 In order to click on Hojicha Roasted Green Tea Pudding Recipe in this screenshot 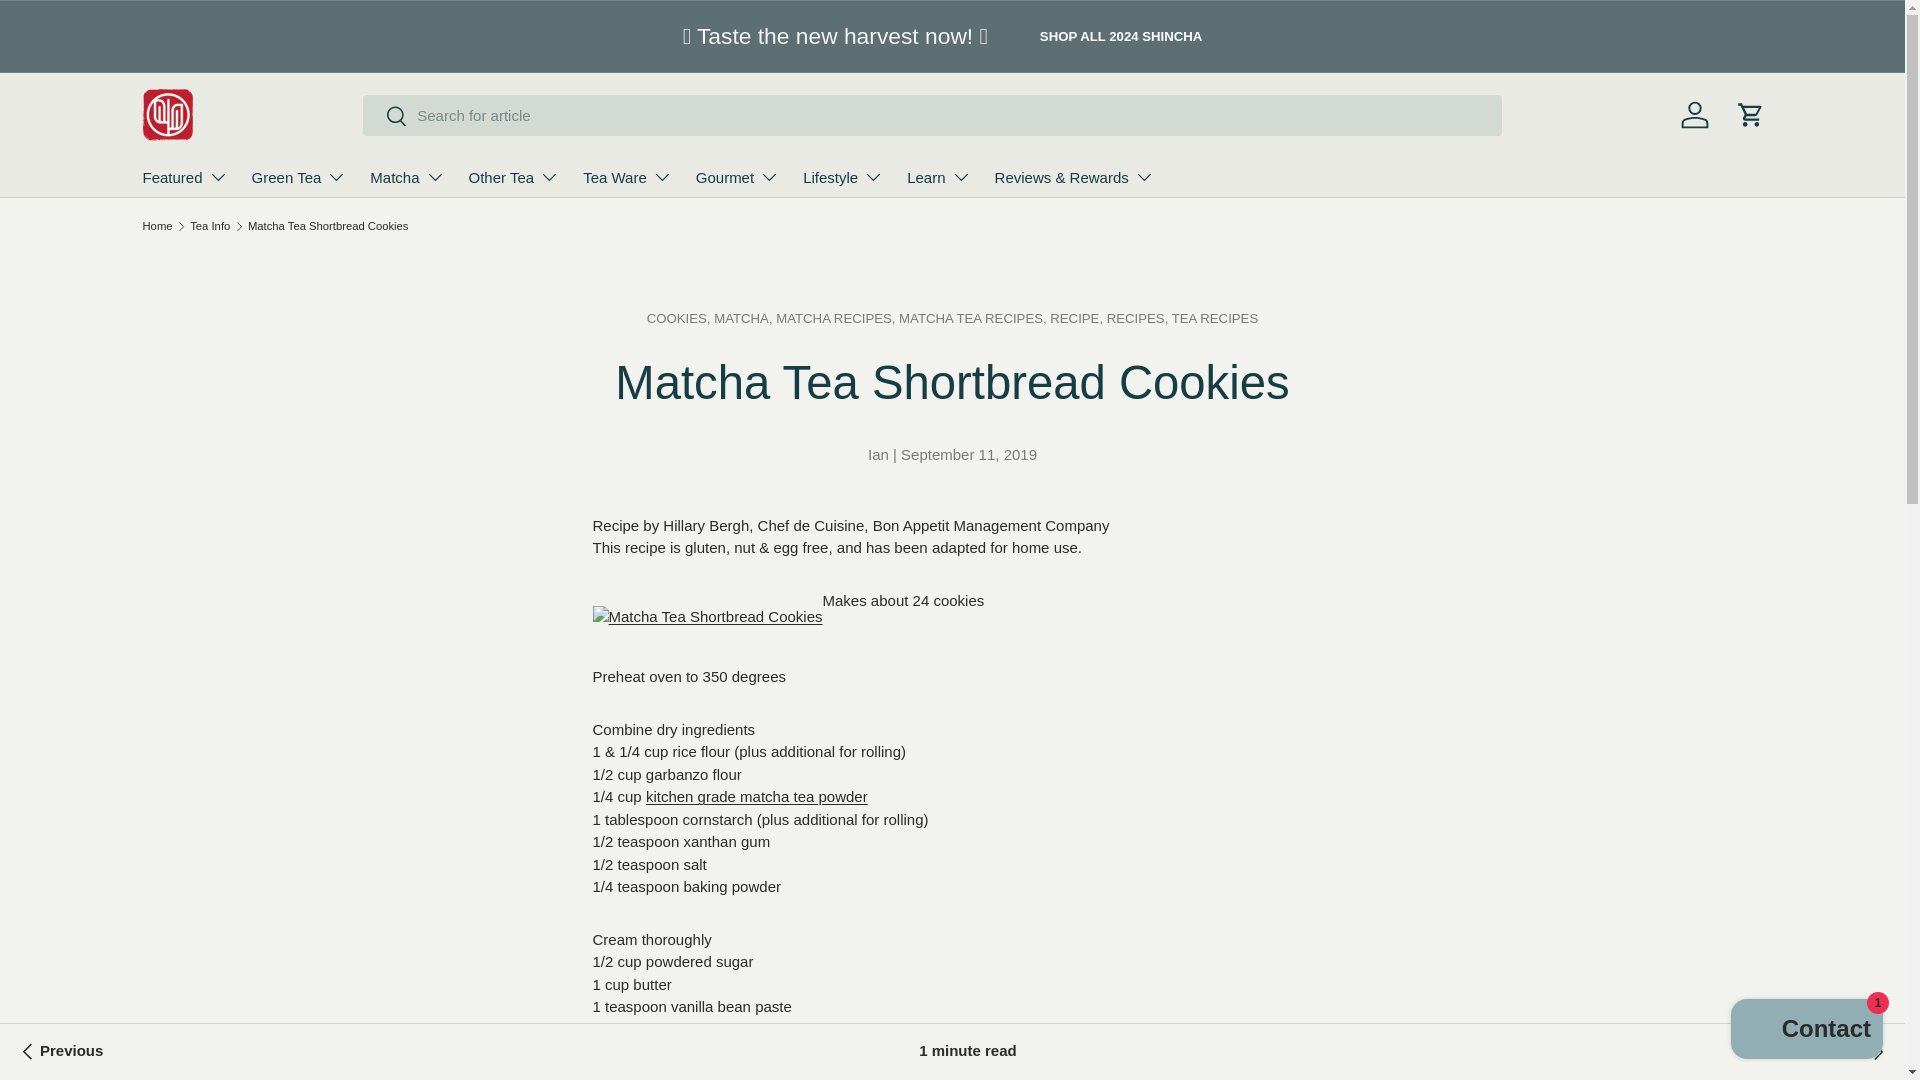, I will do `click(59, 1052)`.